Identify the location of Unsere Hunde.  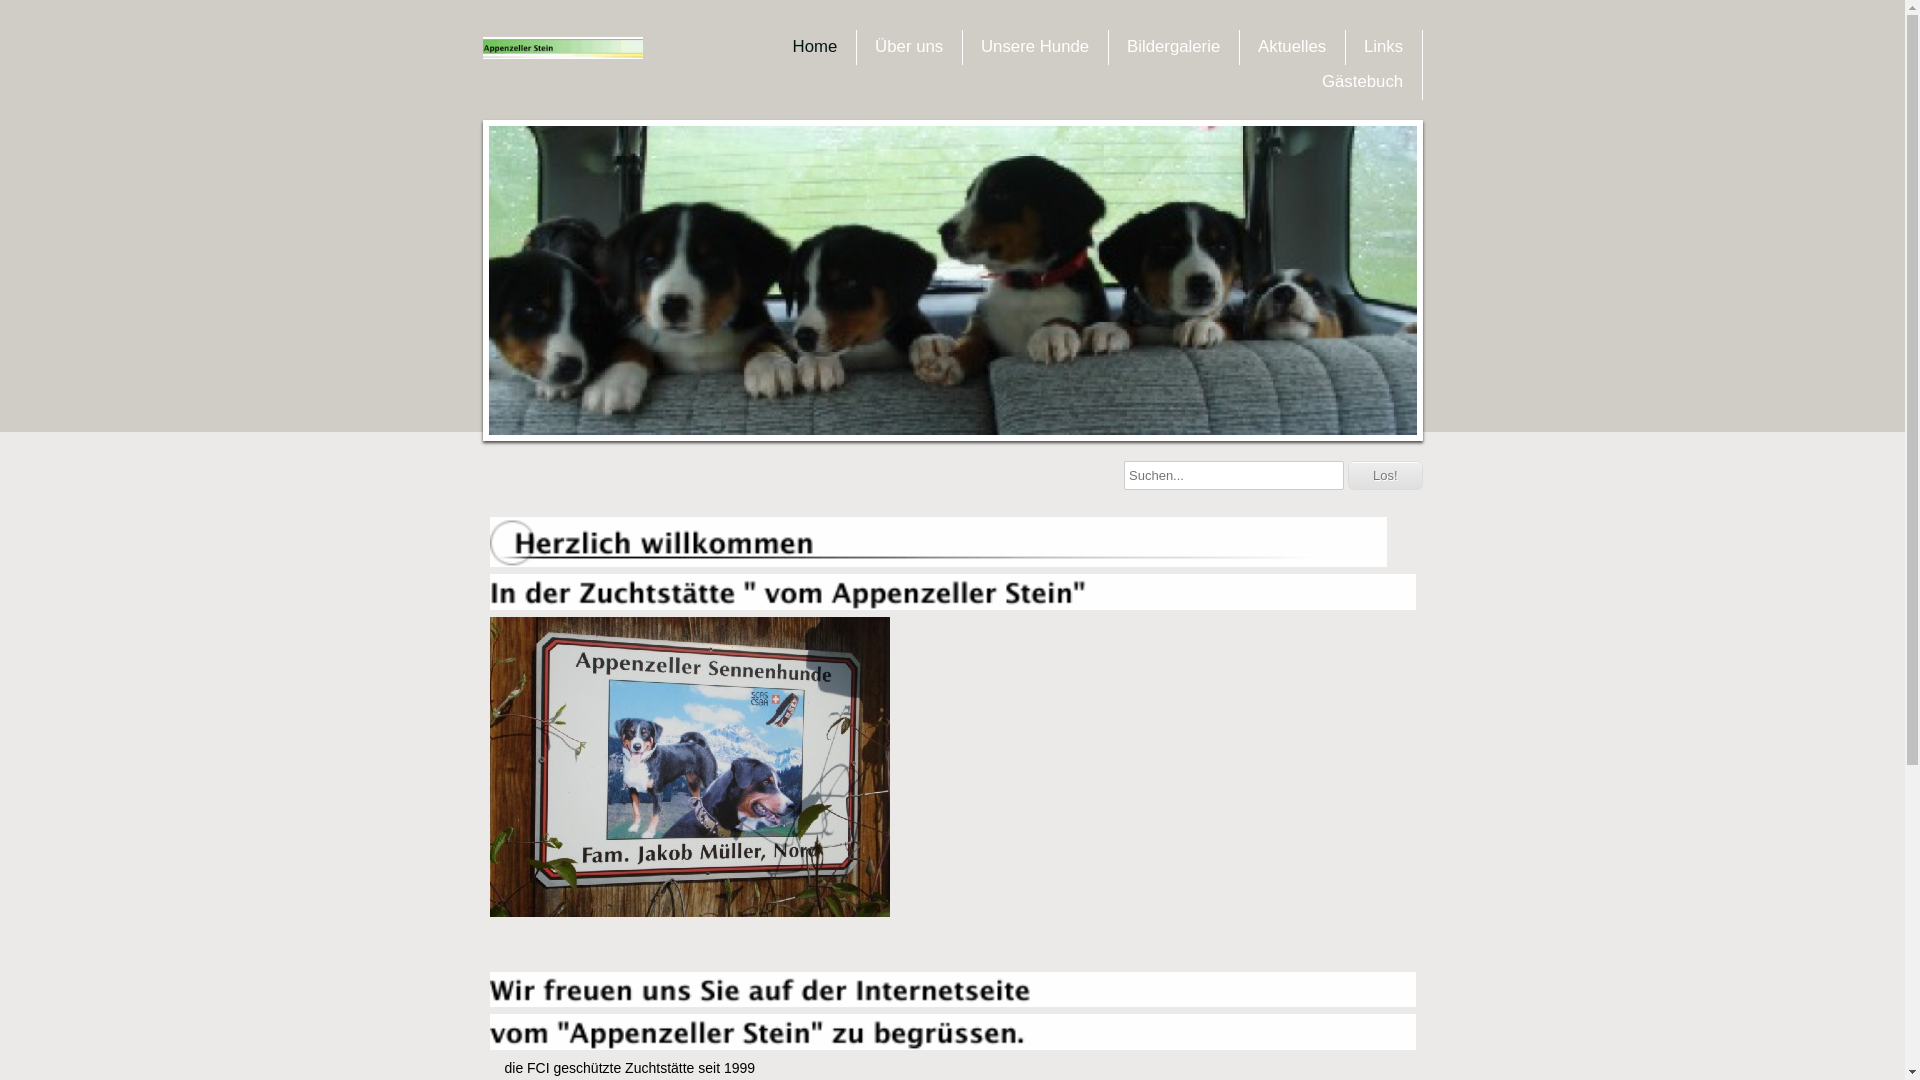
(1035, 47).